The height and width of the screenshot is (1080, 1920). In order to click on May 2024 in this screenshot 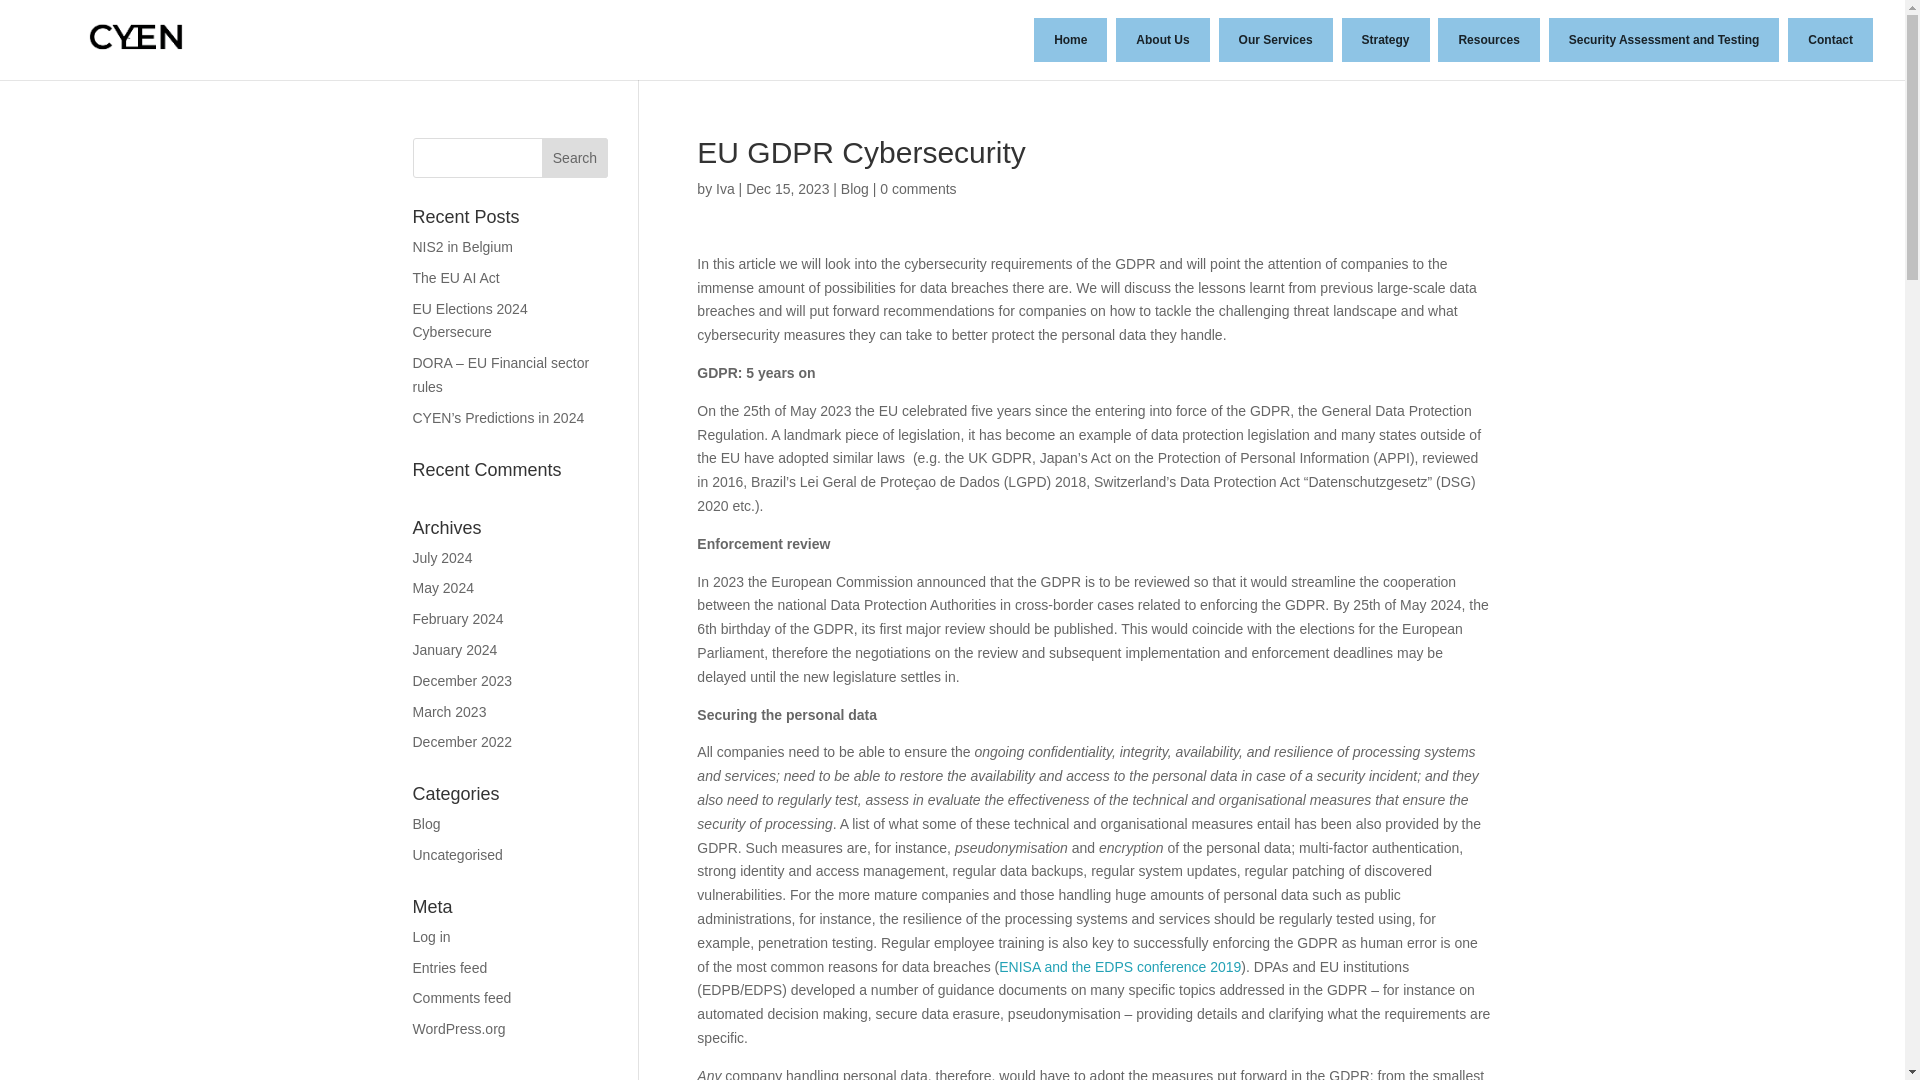, I will do `click(442, 588)`.